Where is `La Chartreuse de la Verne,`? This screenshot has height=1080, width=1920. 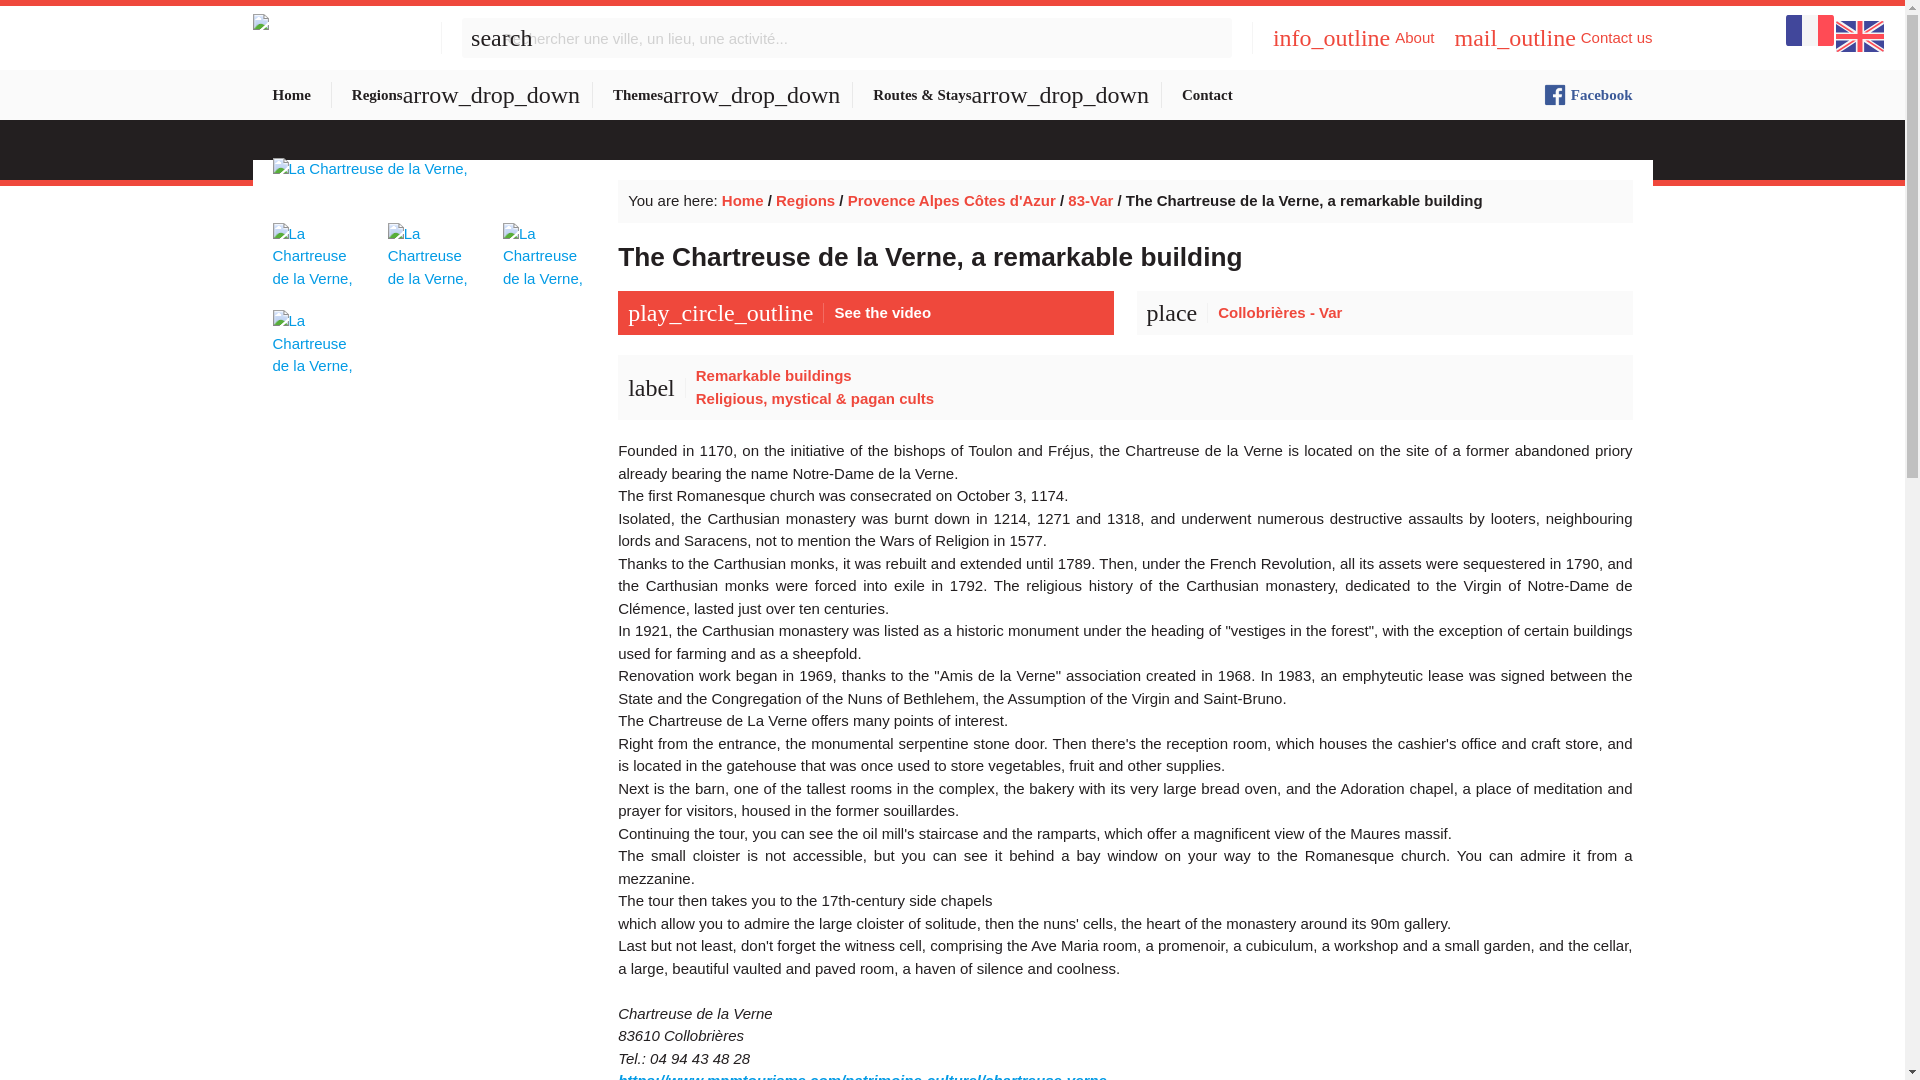
La Chartreuse de la Verne, is located at coordinates (318, 246).